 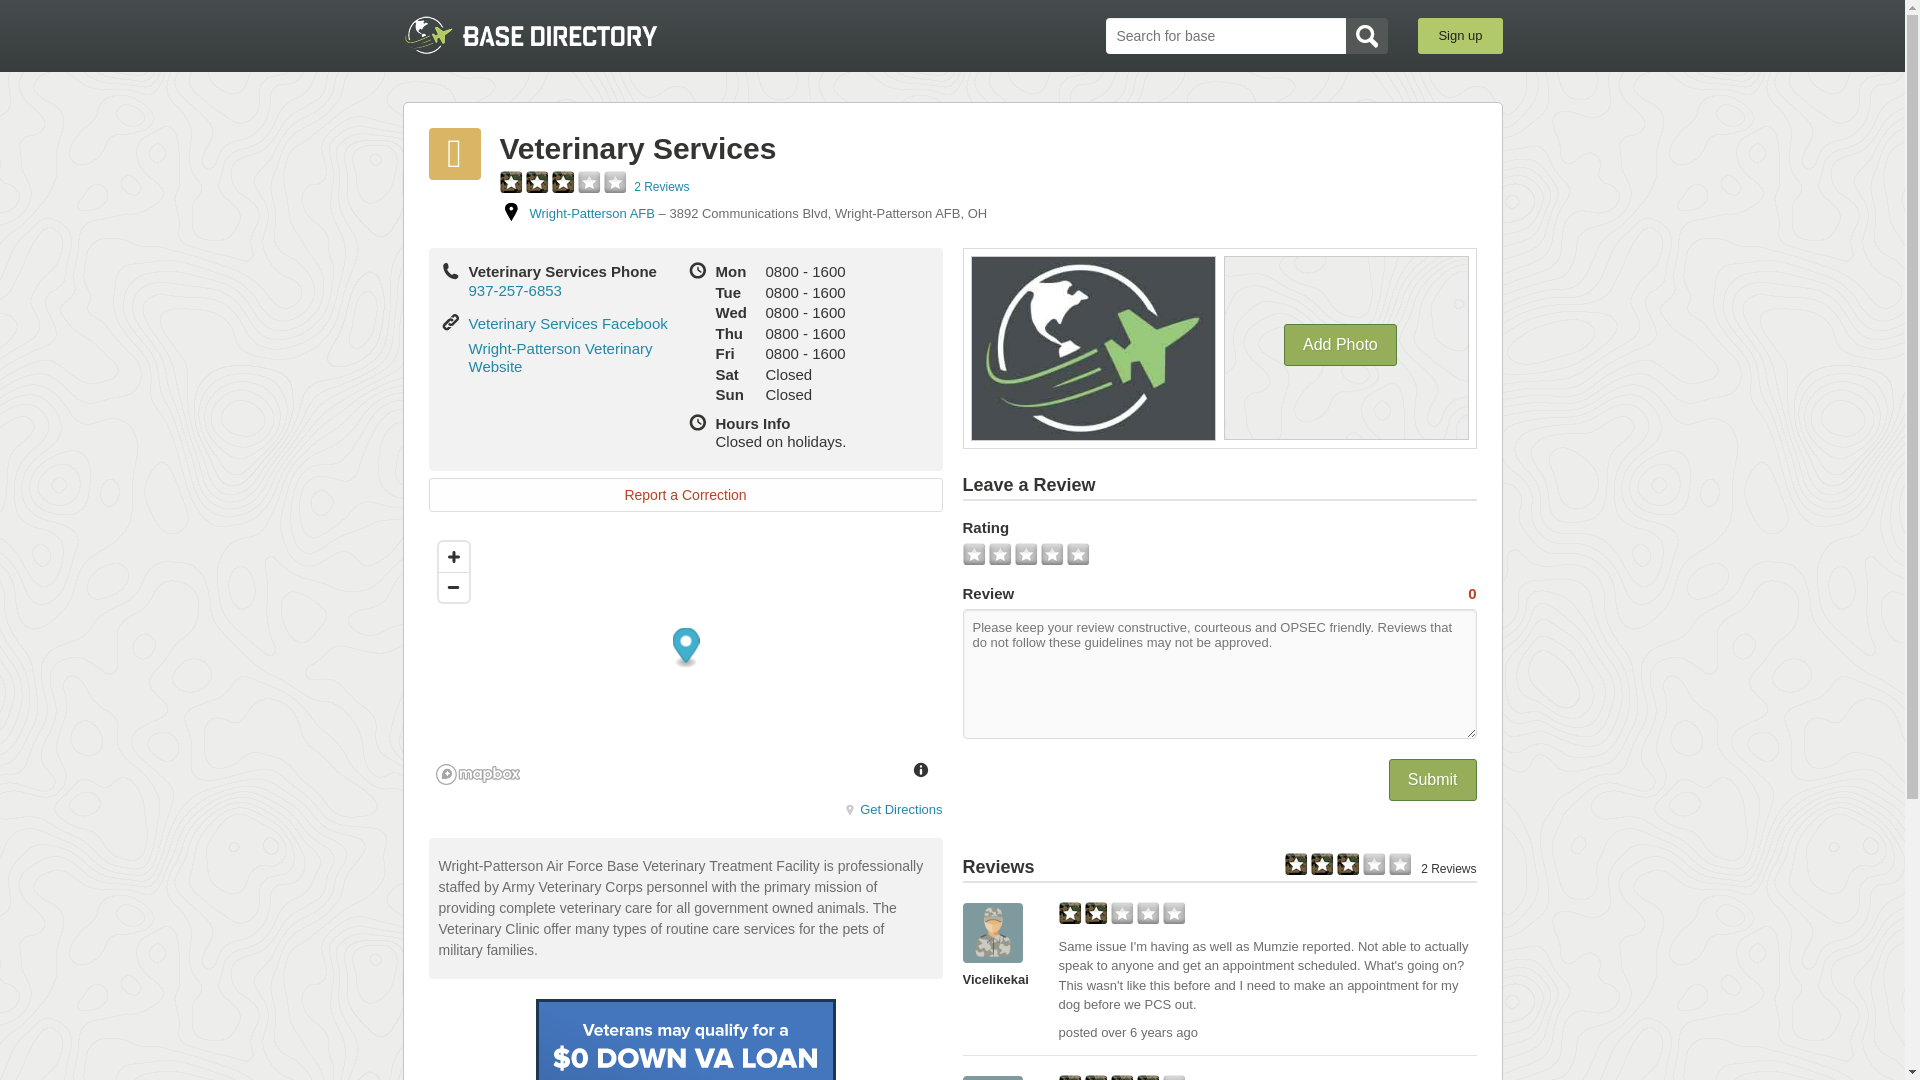 I want to click on 937-257-6853, so click(x=514, y=290).